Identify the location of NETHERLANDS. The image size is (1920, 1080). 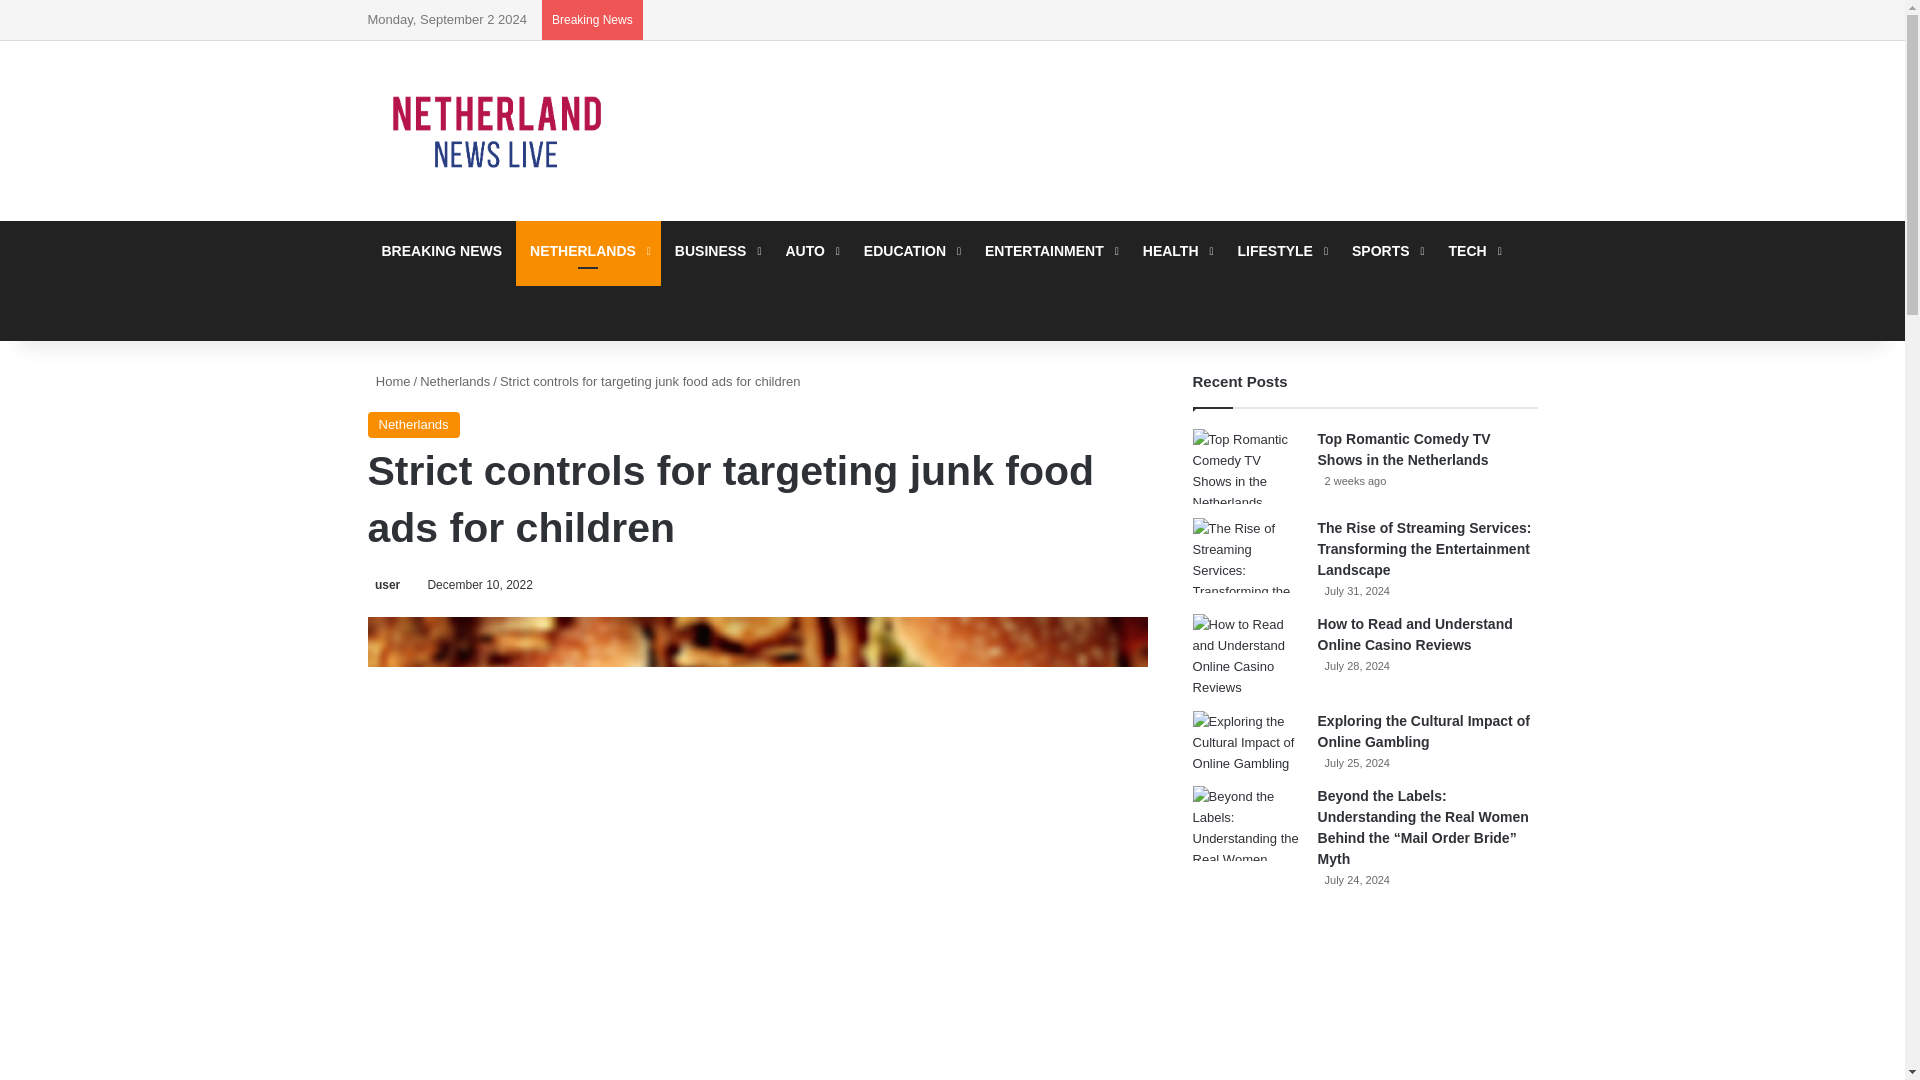
(588, 250).